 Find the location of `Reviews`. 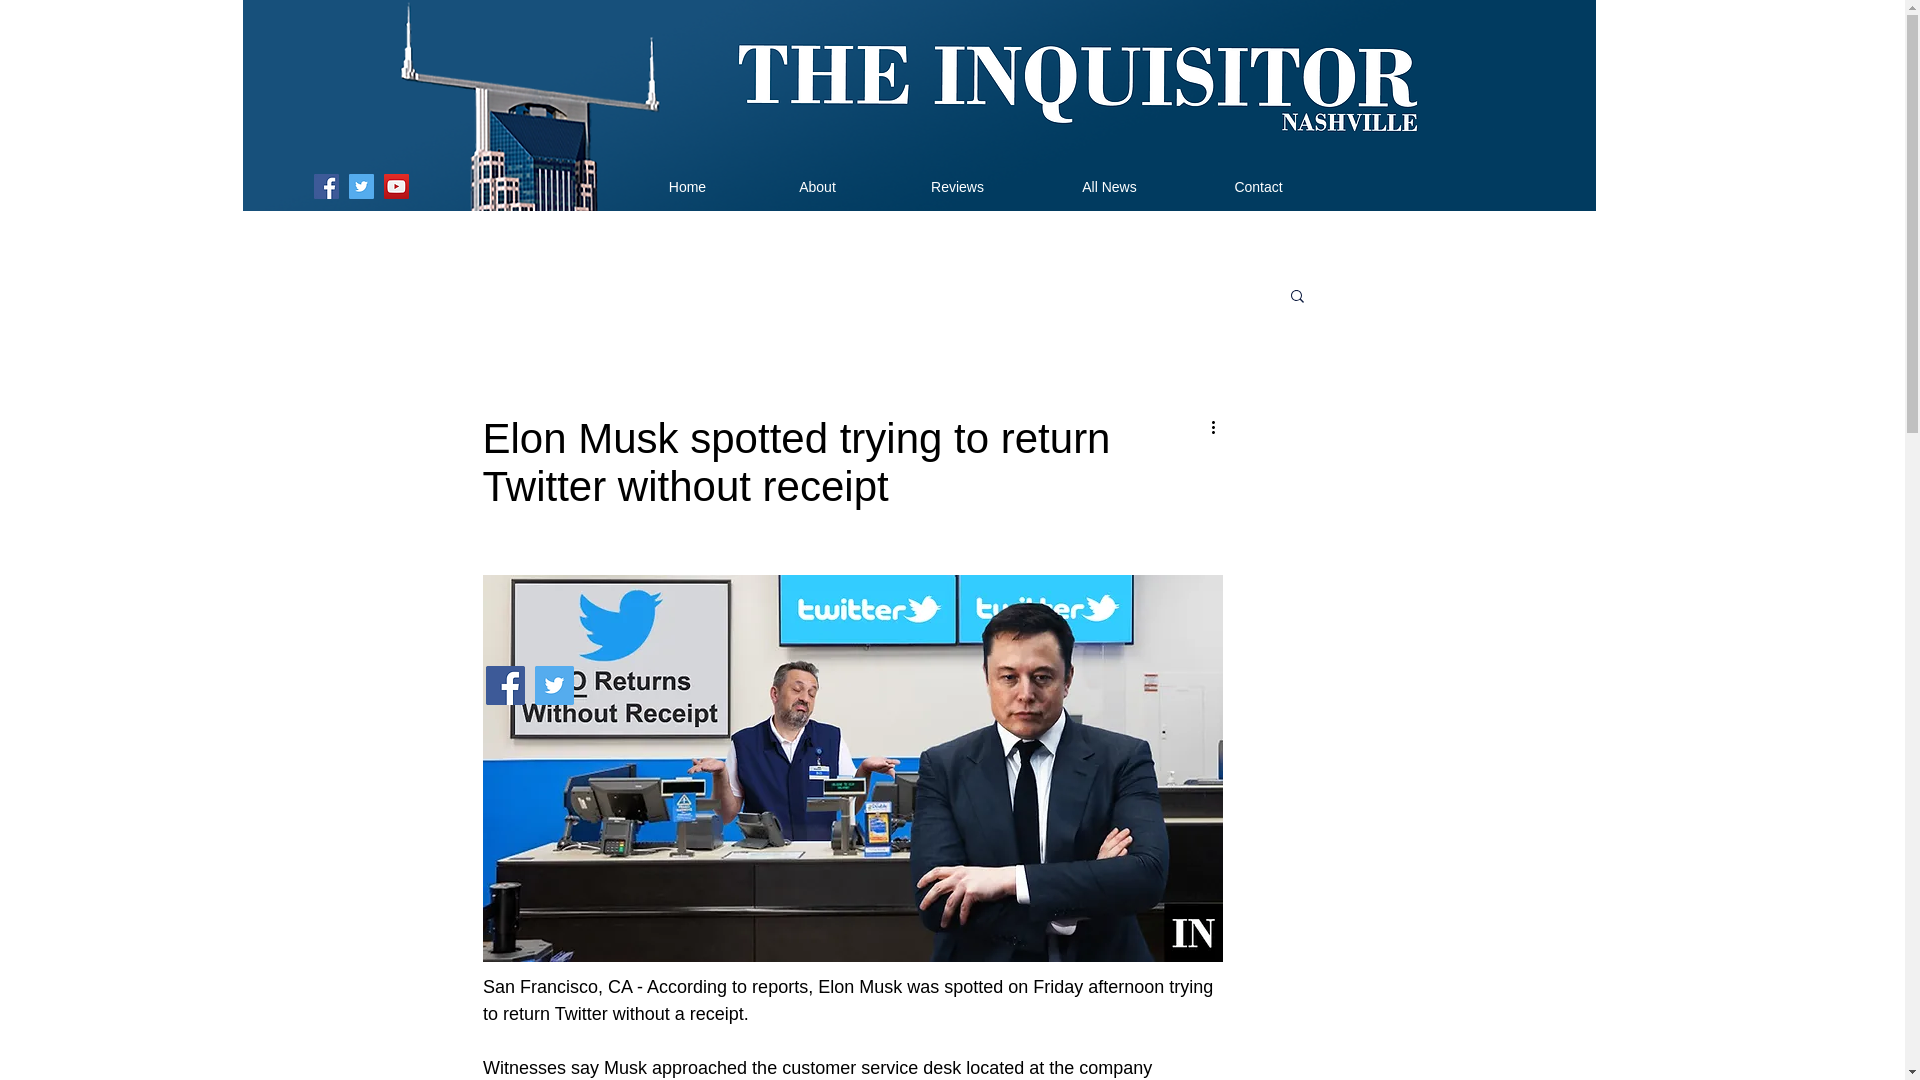

Reviews is located at coordinates (956, 186).